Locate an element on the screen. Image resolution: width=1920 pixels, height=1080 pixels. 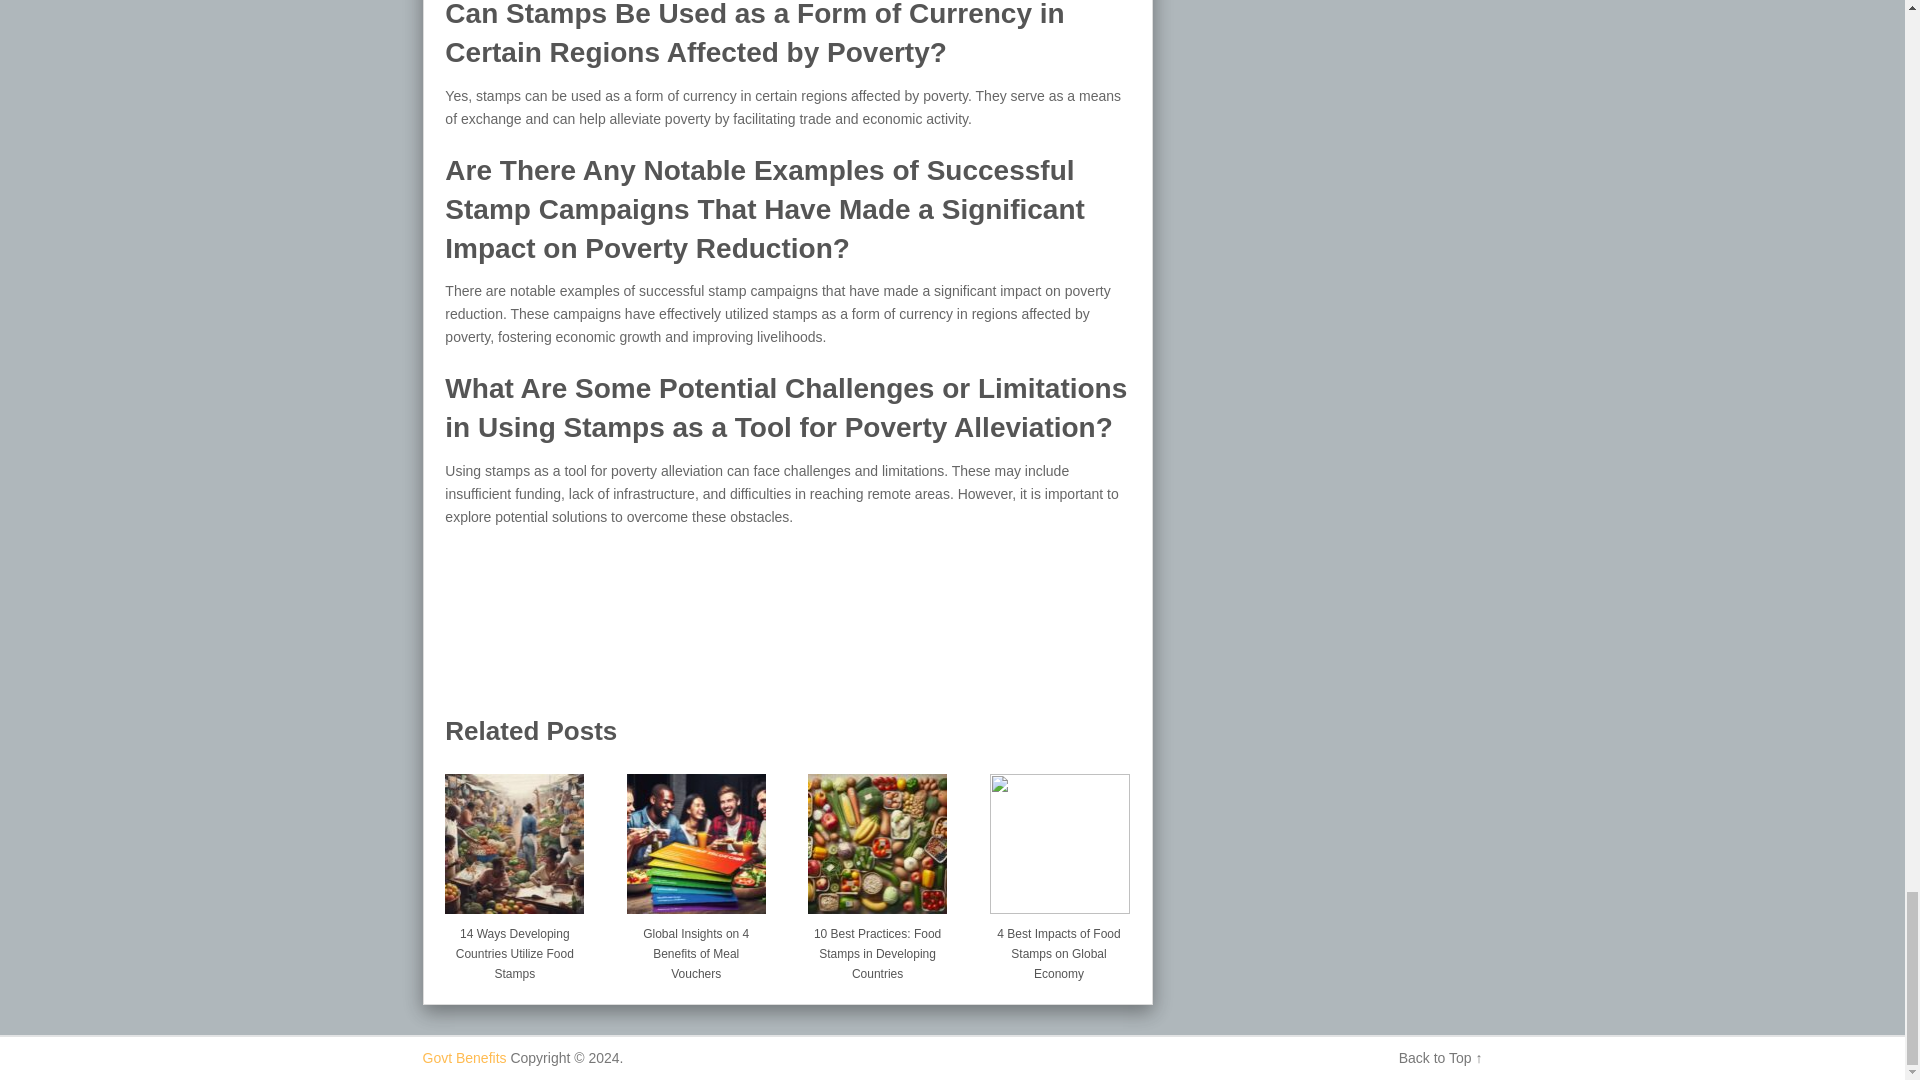
14 Ways Developing Countries Utilize Food Stamps is located at coordinates (514, 948).